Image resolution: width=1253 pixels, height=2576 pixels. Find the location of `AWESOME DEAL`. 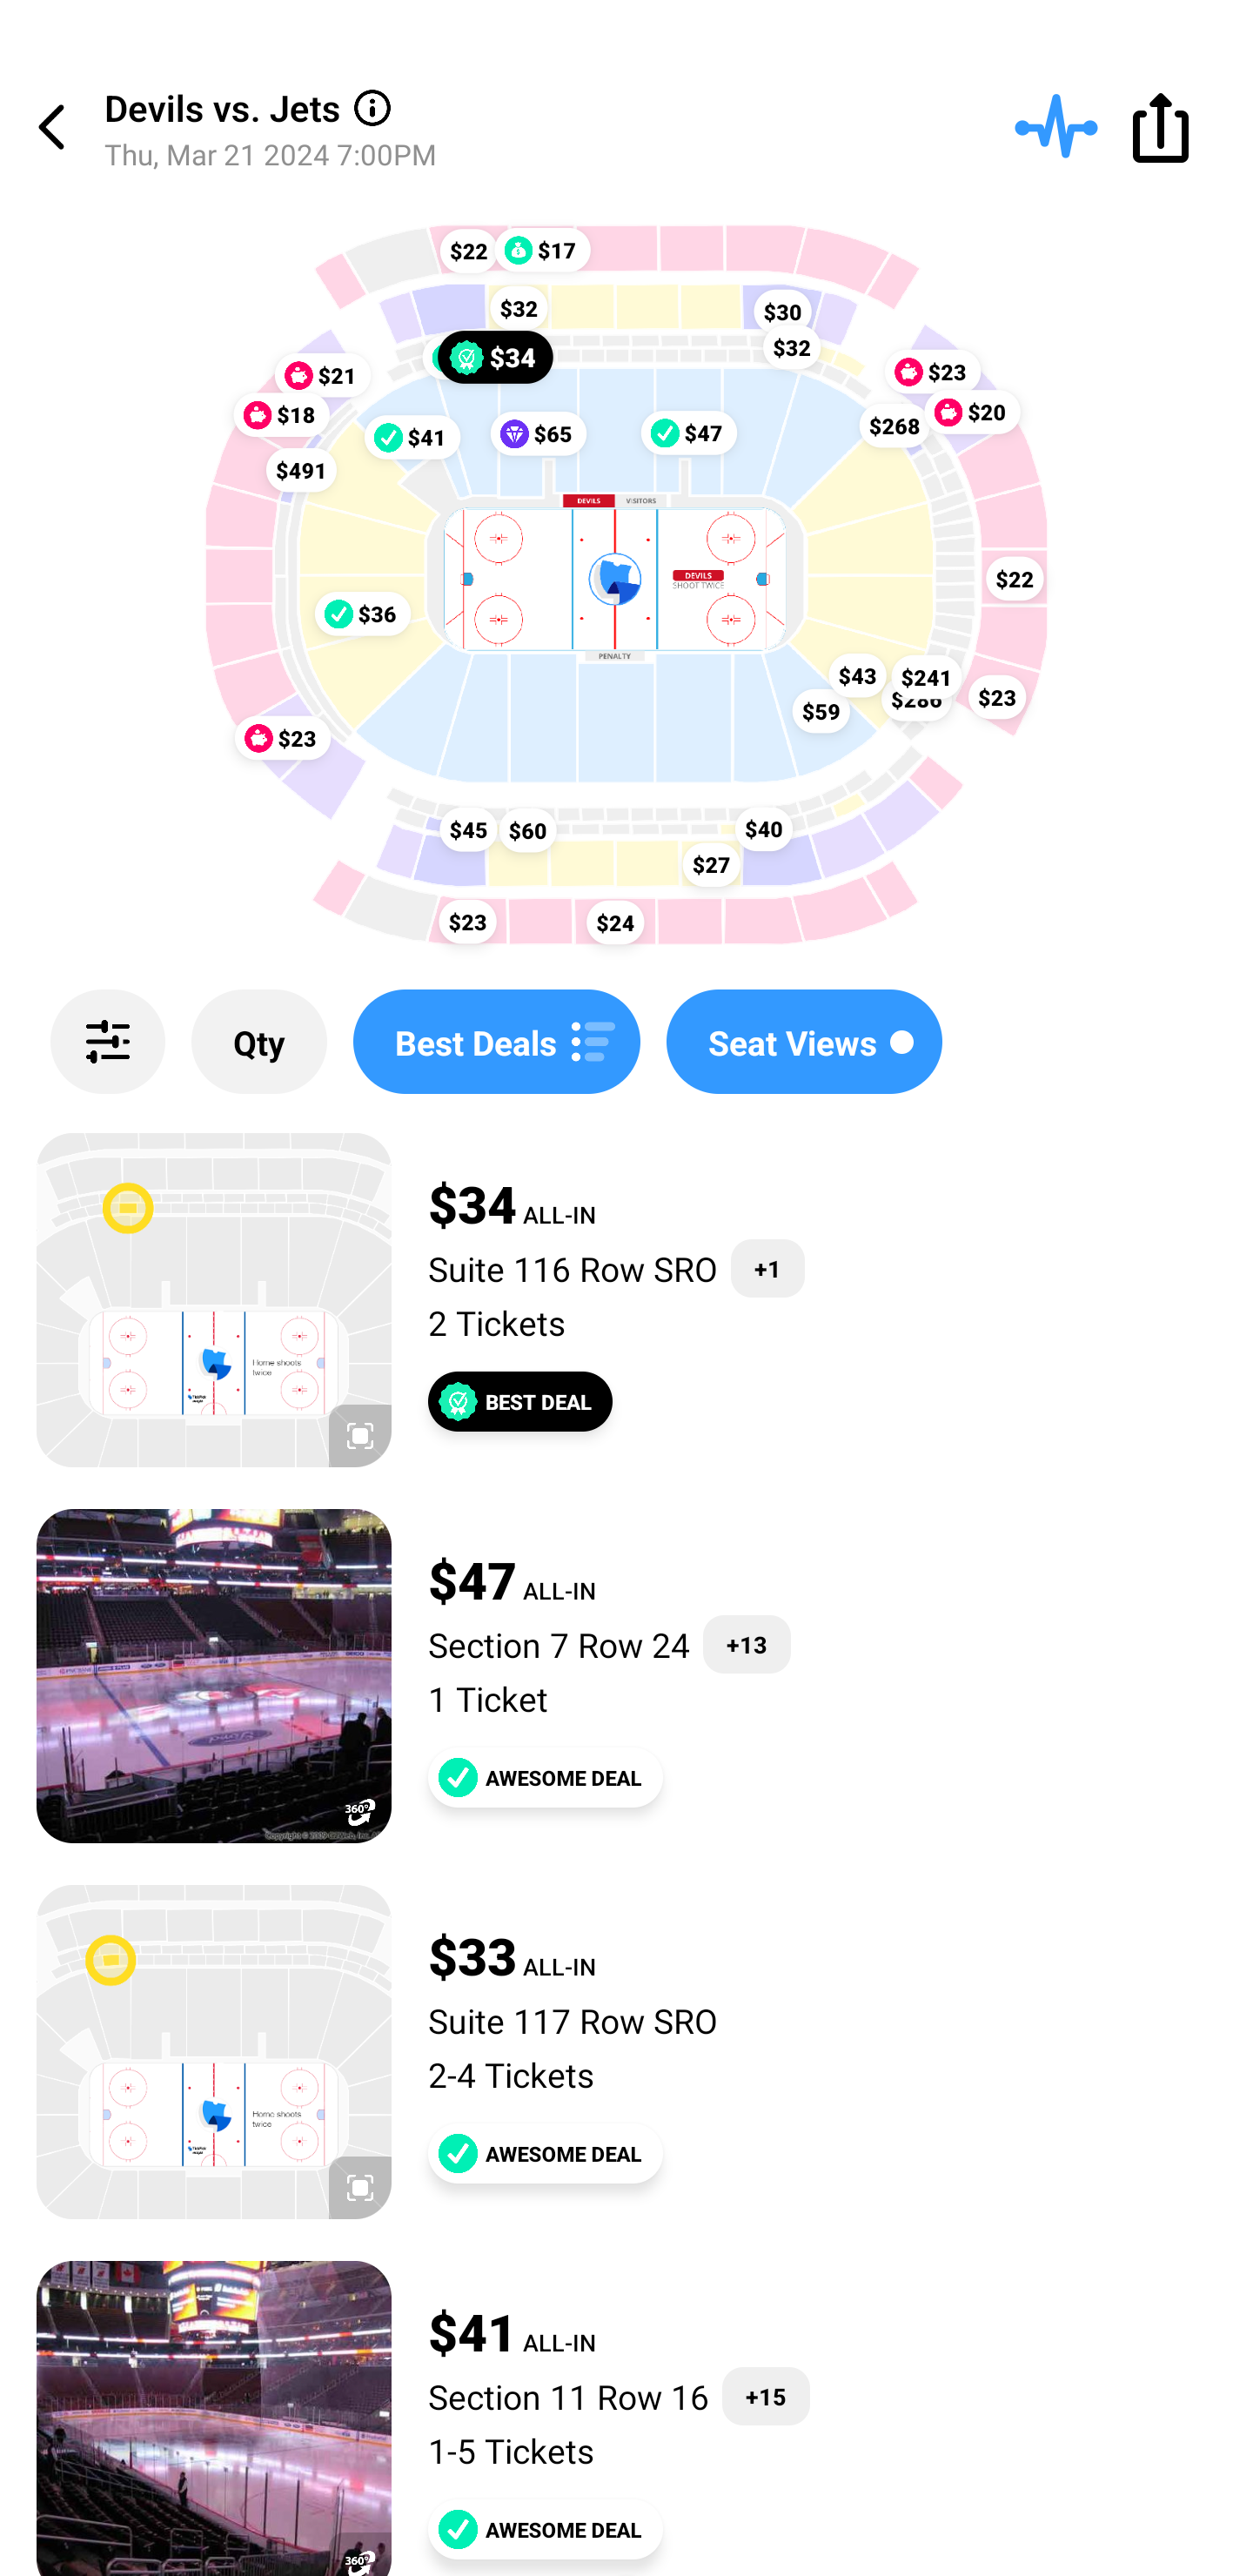

AWESOME DEAL is located at coordinates (545, 1777).